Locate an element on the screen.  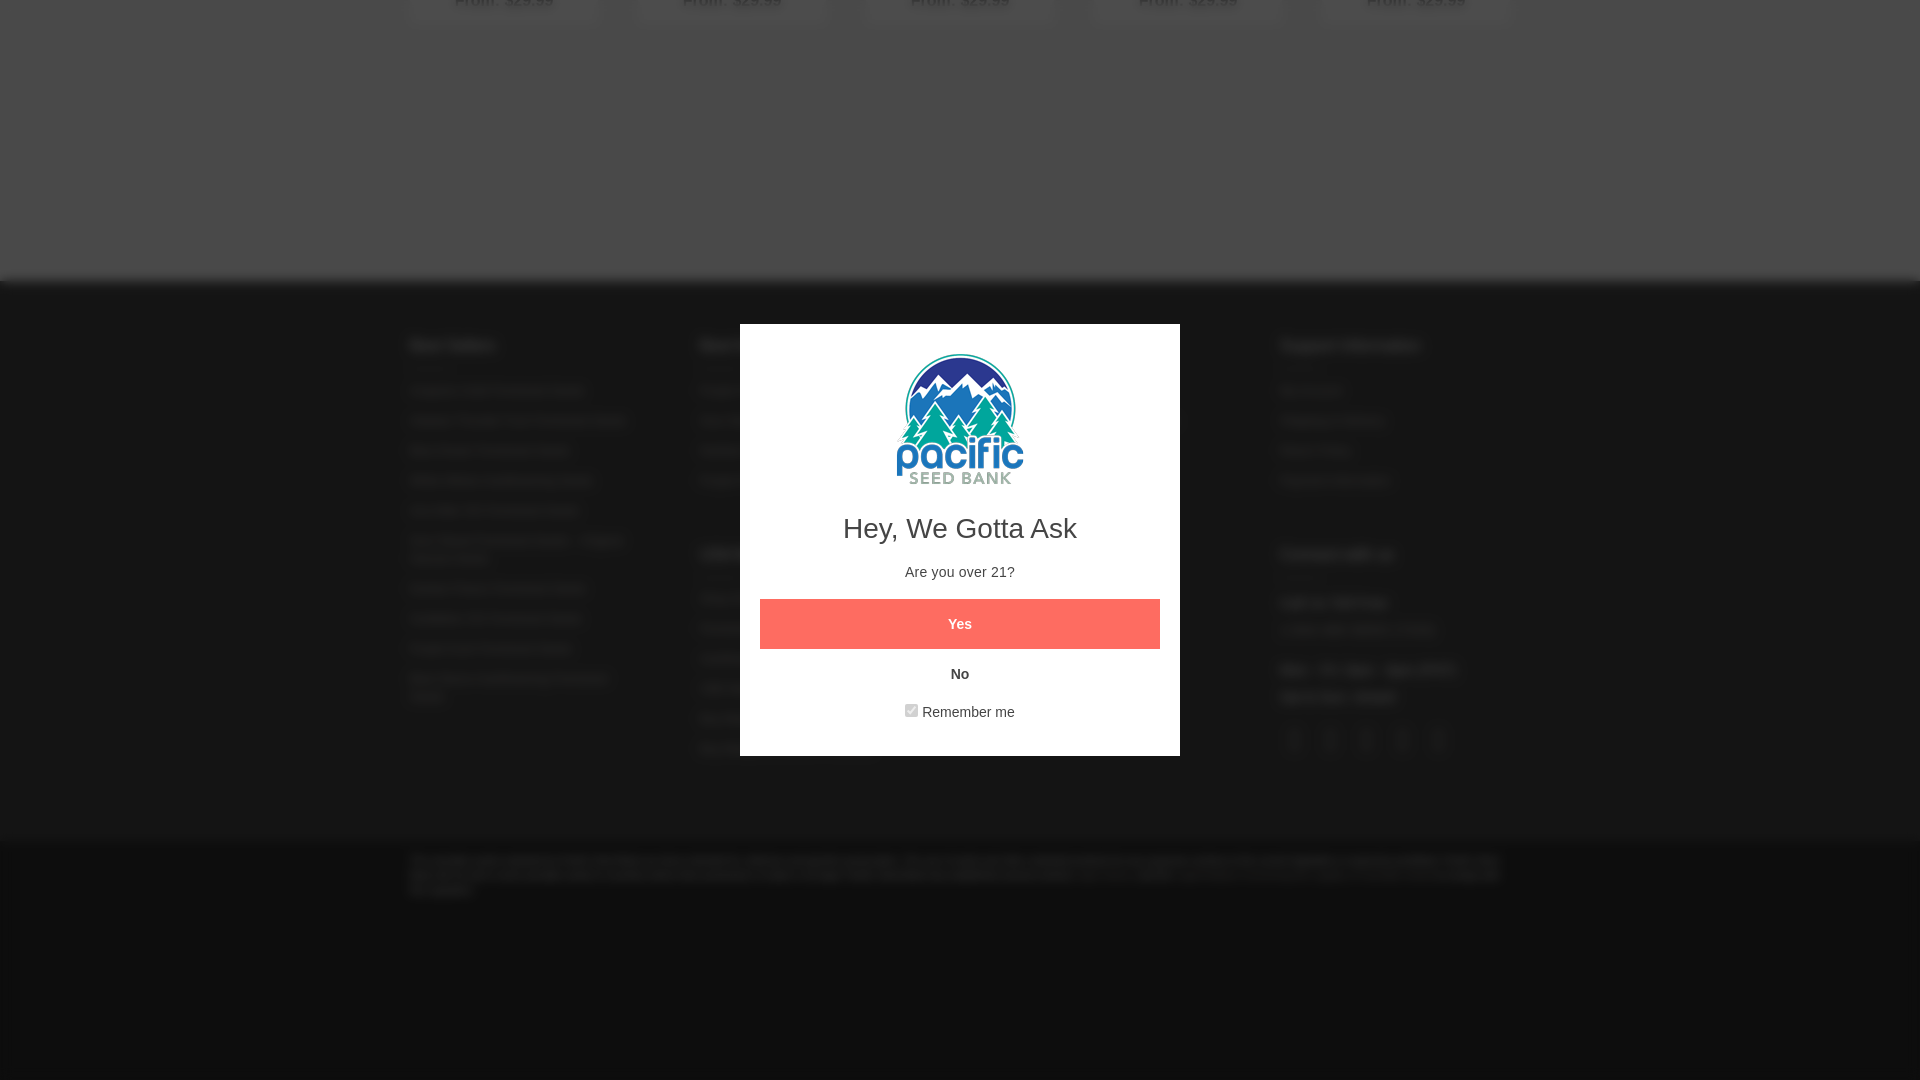
White Widow Autoflowering Seeds is located at coordinates (504, 83).